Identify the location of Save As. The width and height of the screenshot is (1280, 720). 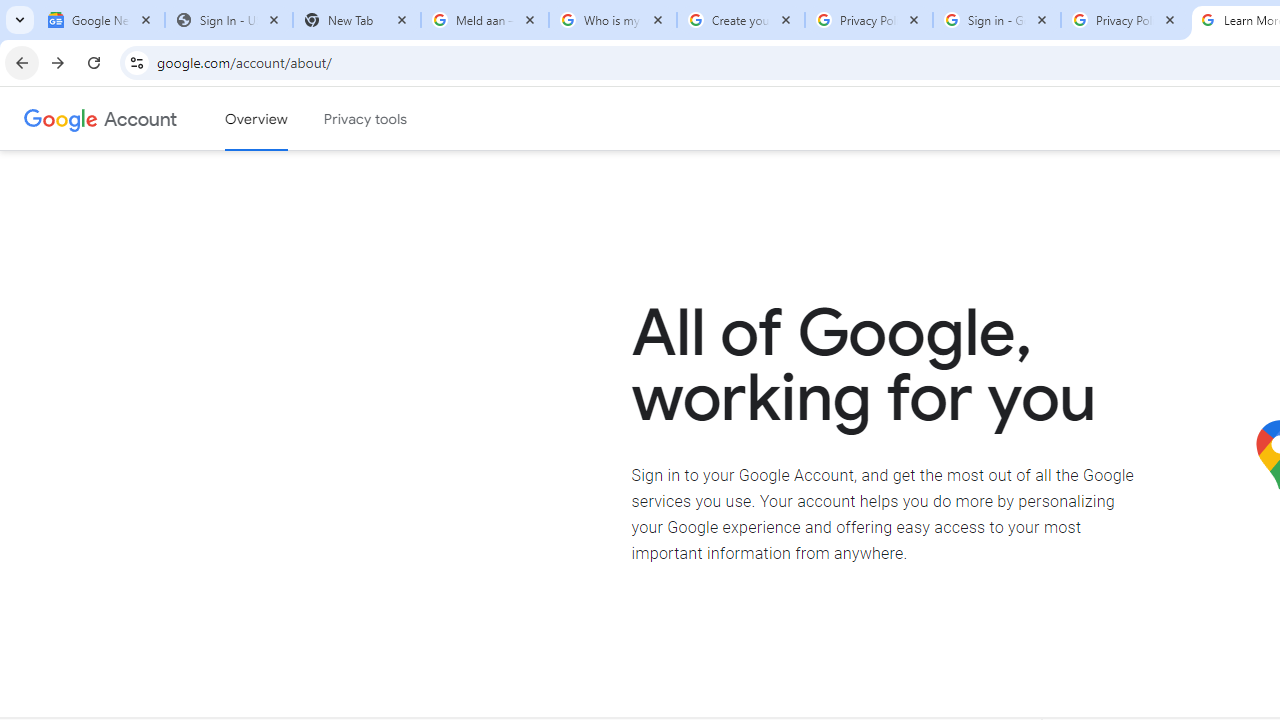
(104, 668).